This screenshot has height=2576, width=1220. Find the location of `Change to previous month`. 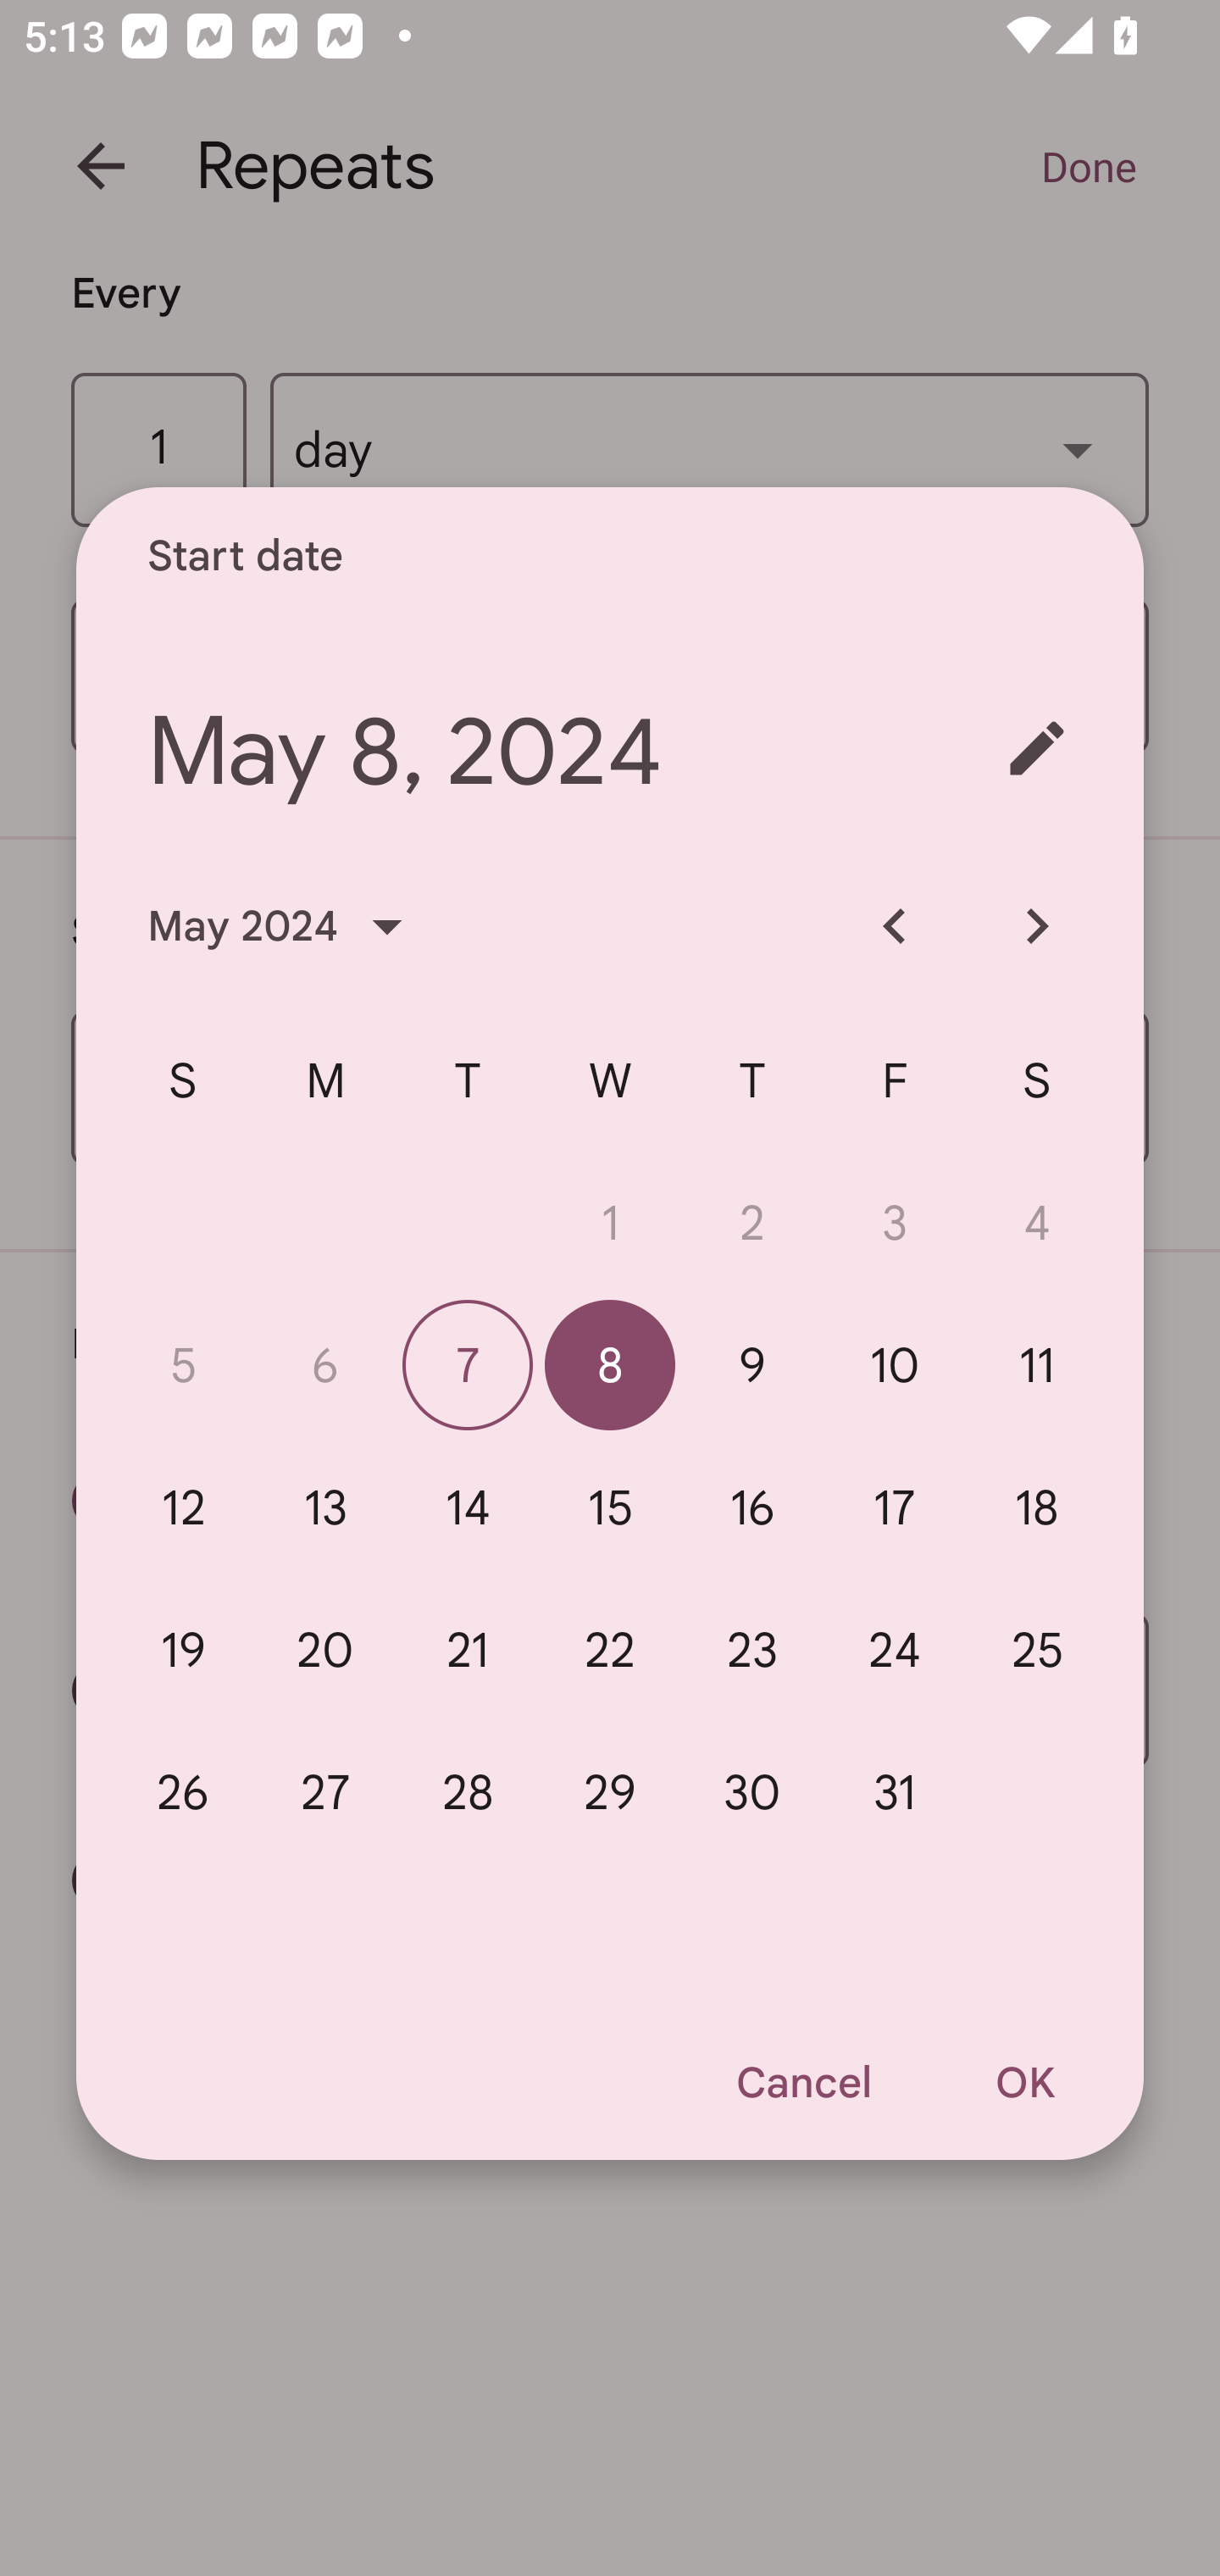

Change to previous month is located at coordinates (895, 925).